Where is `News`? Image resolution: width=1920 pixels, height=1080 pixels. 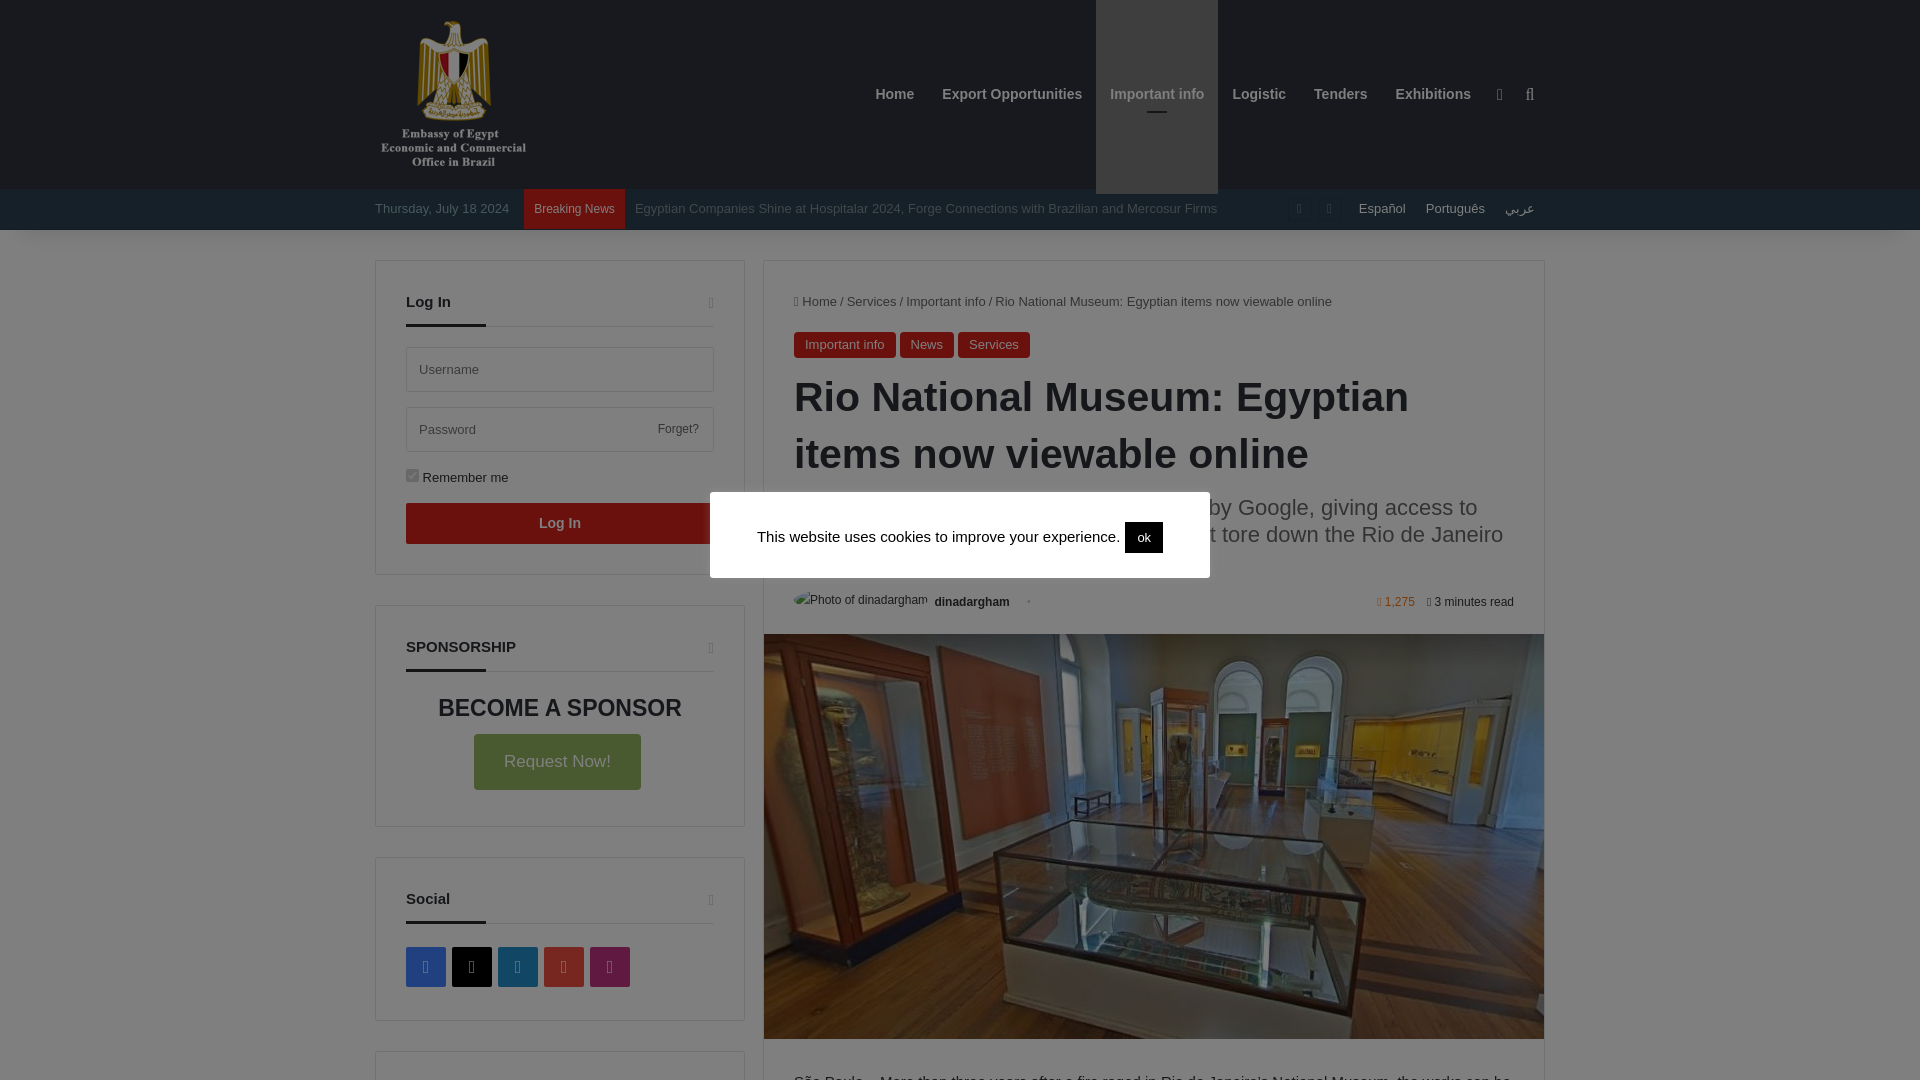
News is located at coordinates (927, 344).